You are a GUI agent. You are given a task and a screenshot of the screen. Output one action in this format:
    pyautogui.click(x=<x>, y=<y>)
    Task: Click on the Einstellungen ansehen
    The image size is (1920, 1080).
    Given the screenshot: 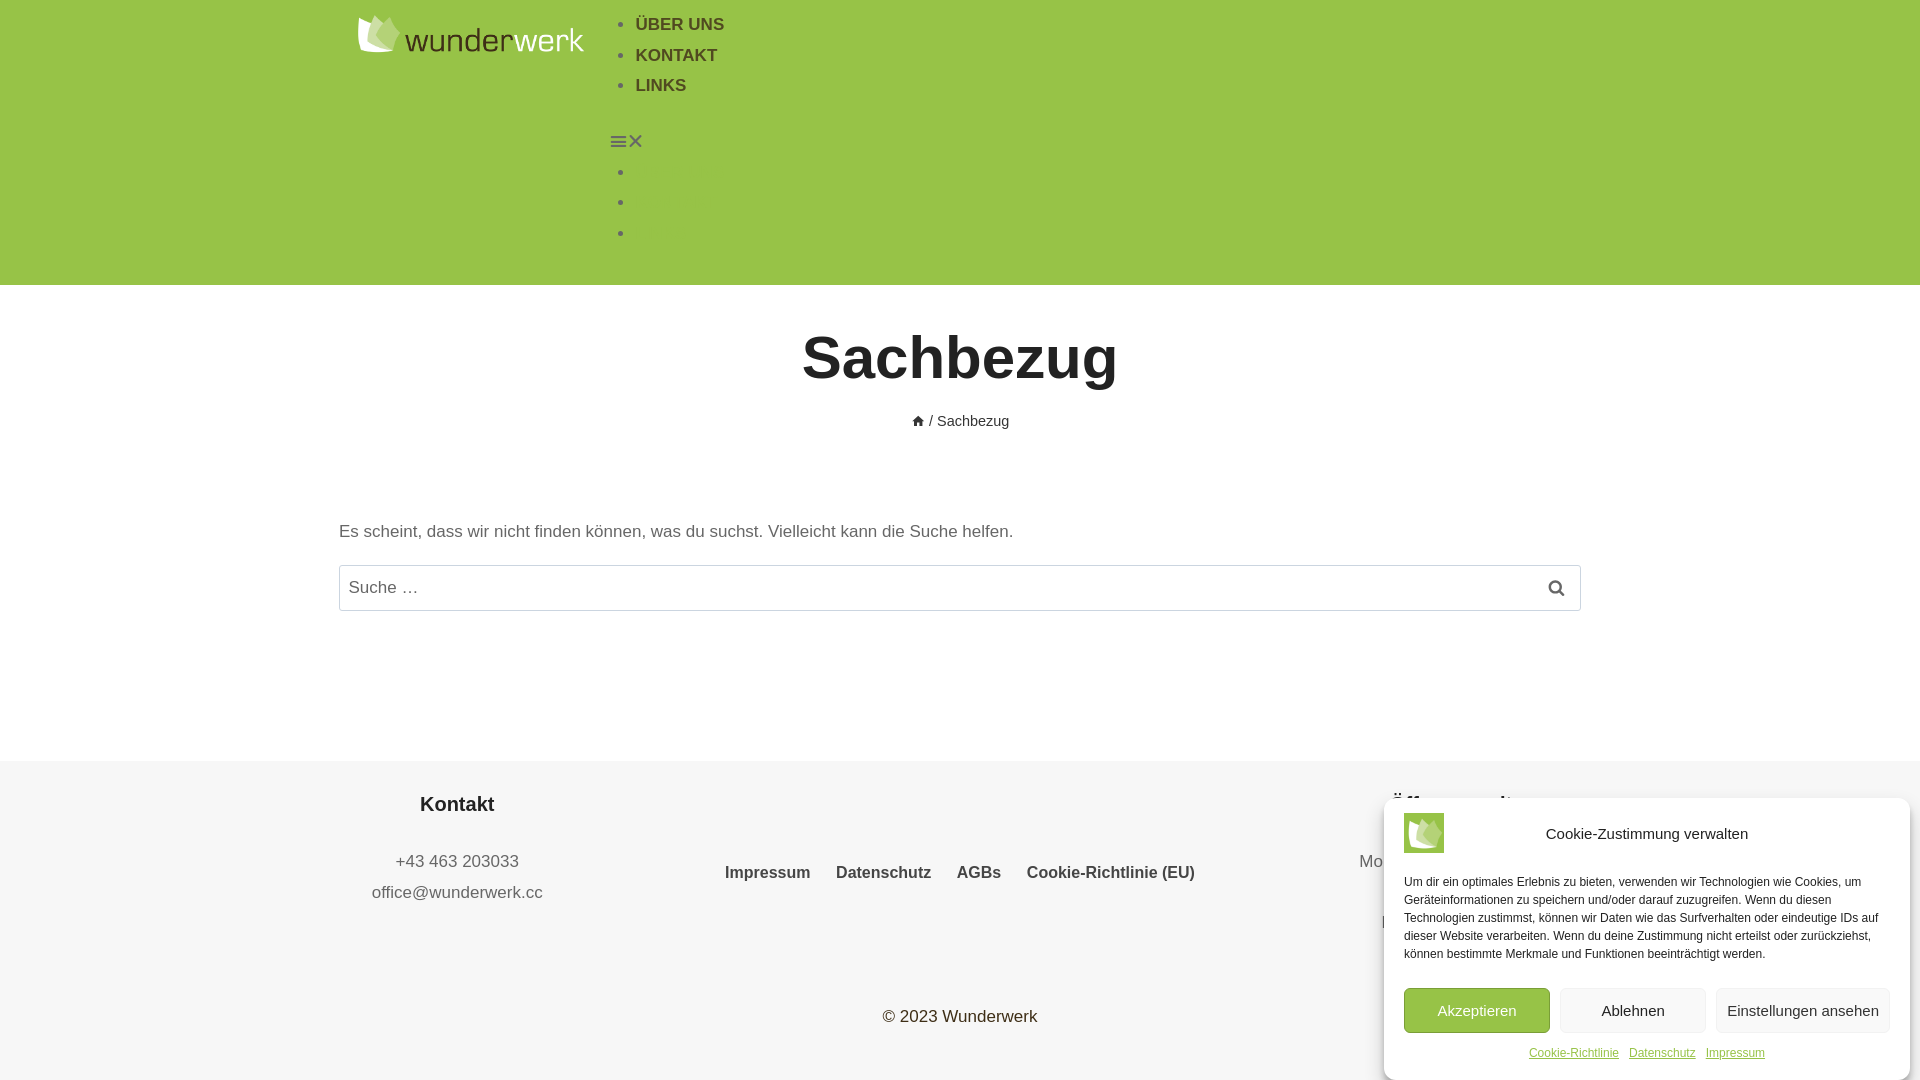 What is the action you would take?
    pyautogui.click(x=1803, y=1010)
    